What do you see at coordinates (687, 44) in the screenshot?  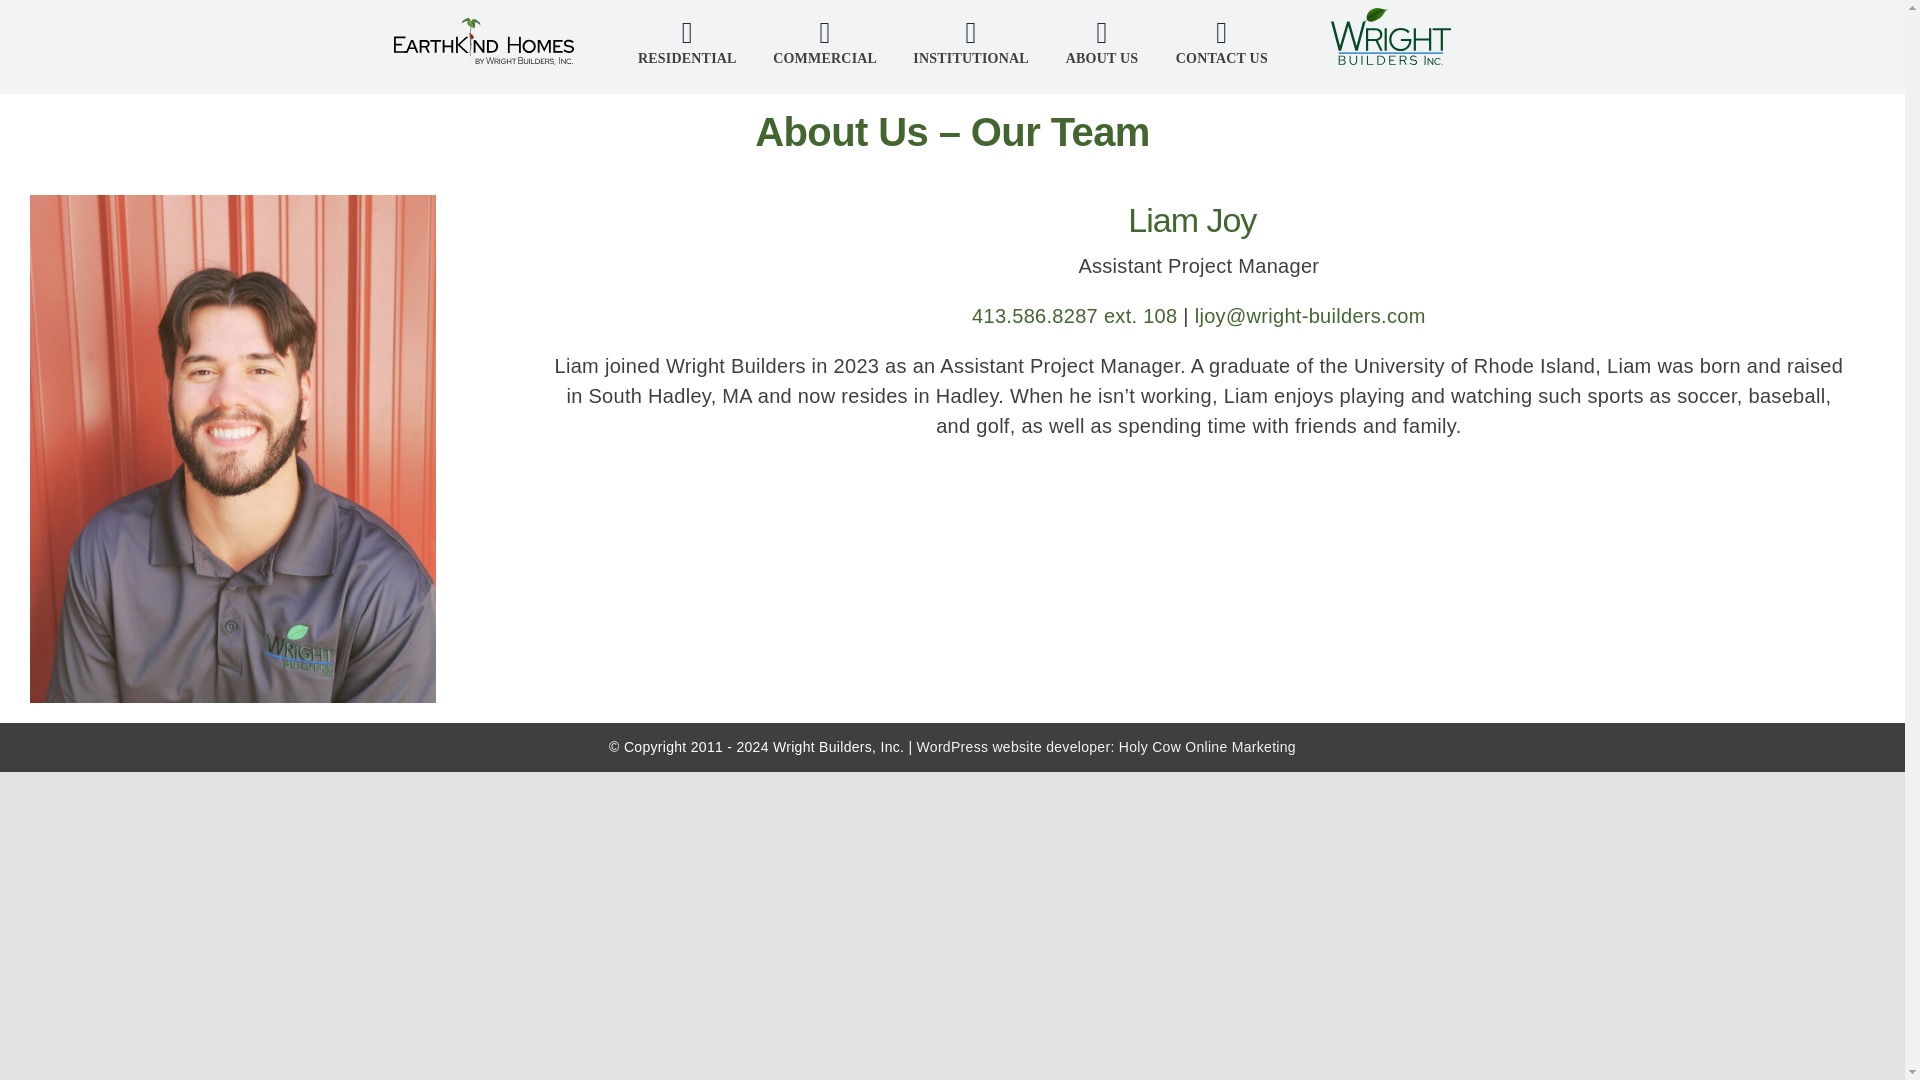 I see `RESIDENTIAL` at bounding box center [687, 44].